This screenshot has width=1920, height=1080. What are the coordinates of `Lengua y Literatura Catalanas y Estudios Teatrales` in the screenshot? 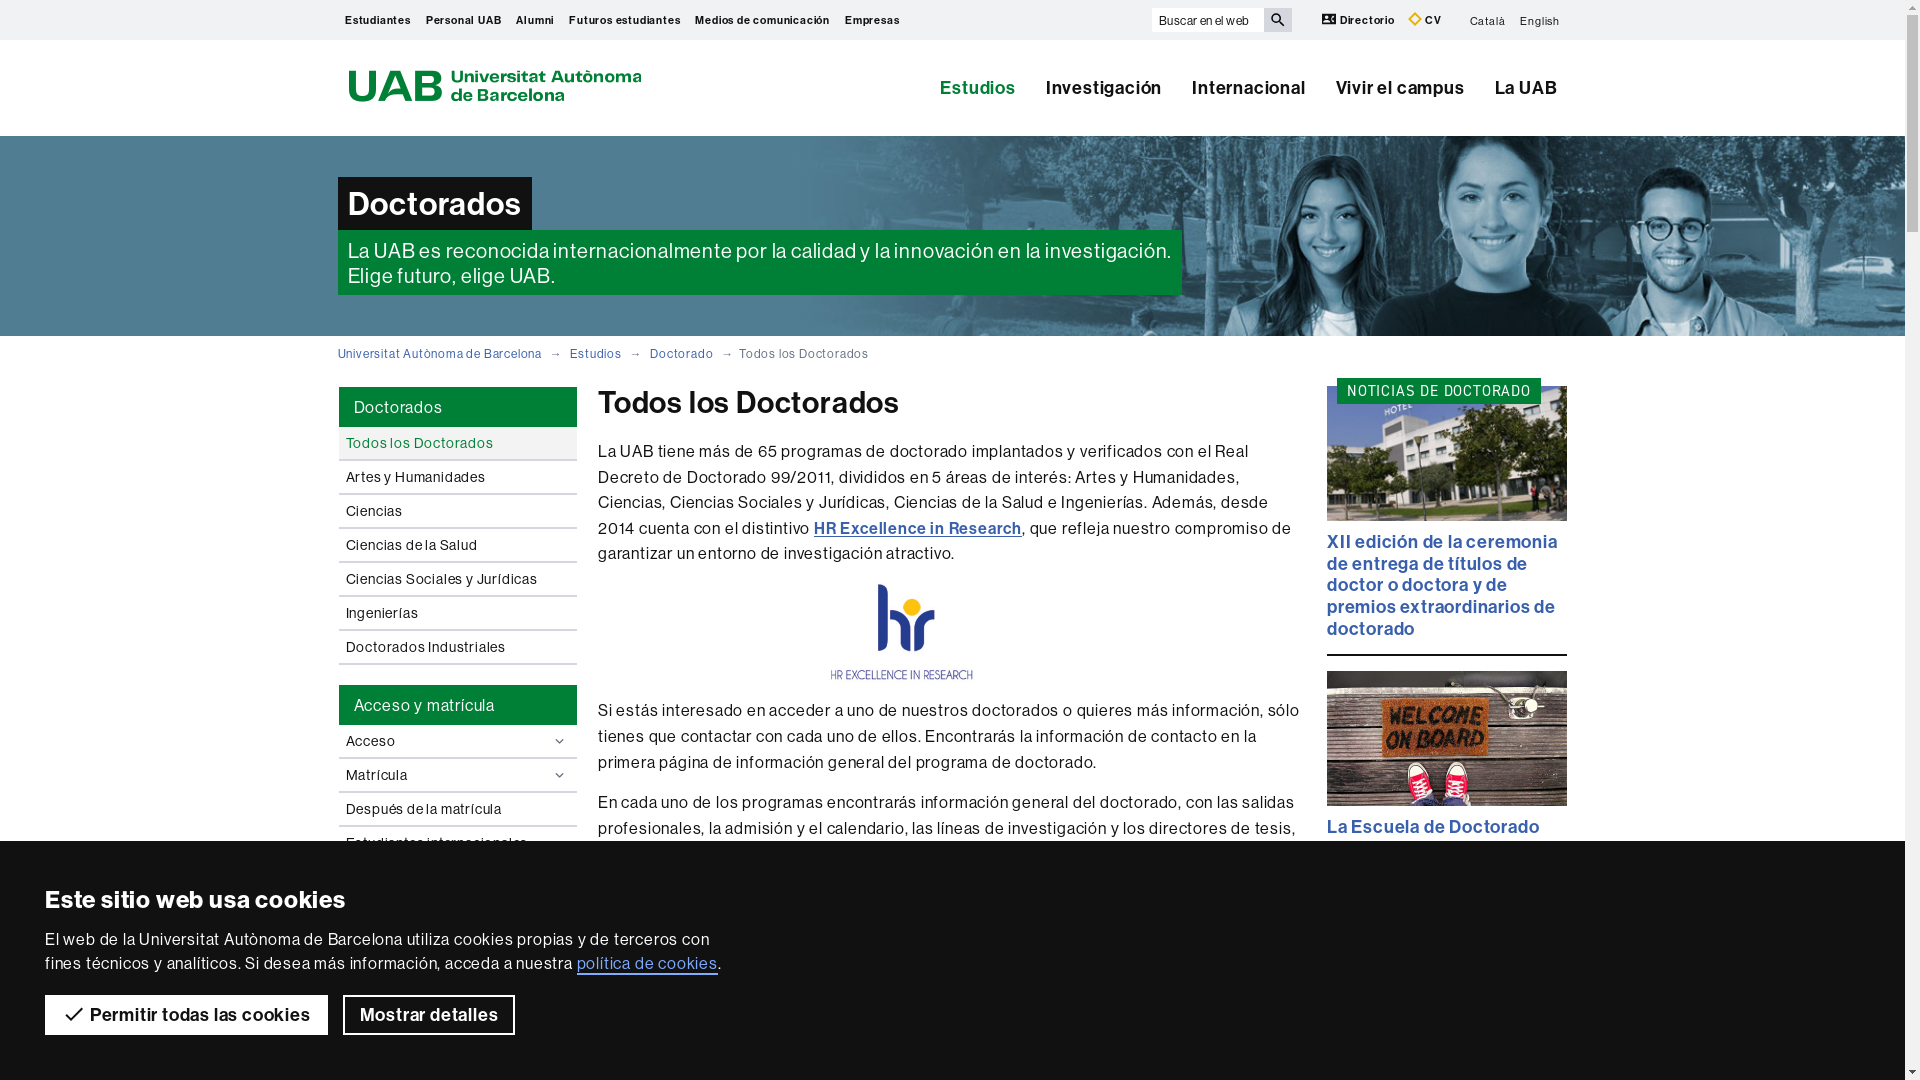 It's located at (1134, 1033).